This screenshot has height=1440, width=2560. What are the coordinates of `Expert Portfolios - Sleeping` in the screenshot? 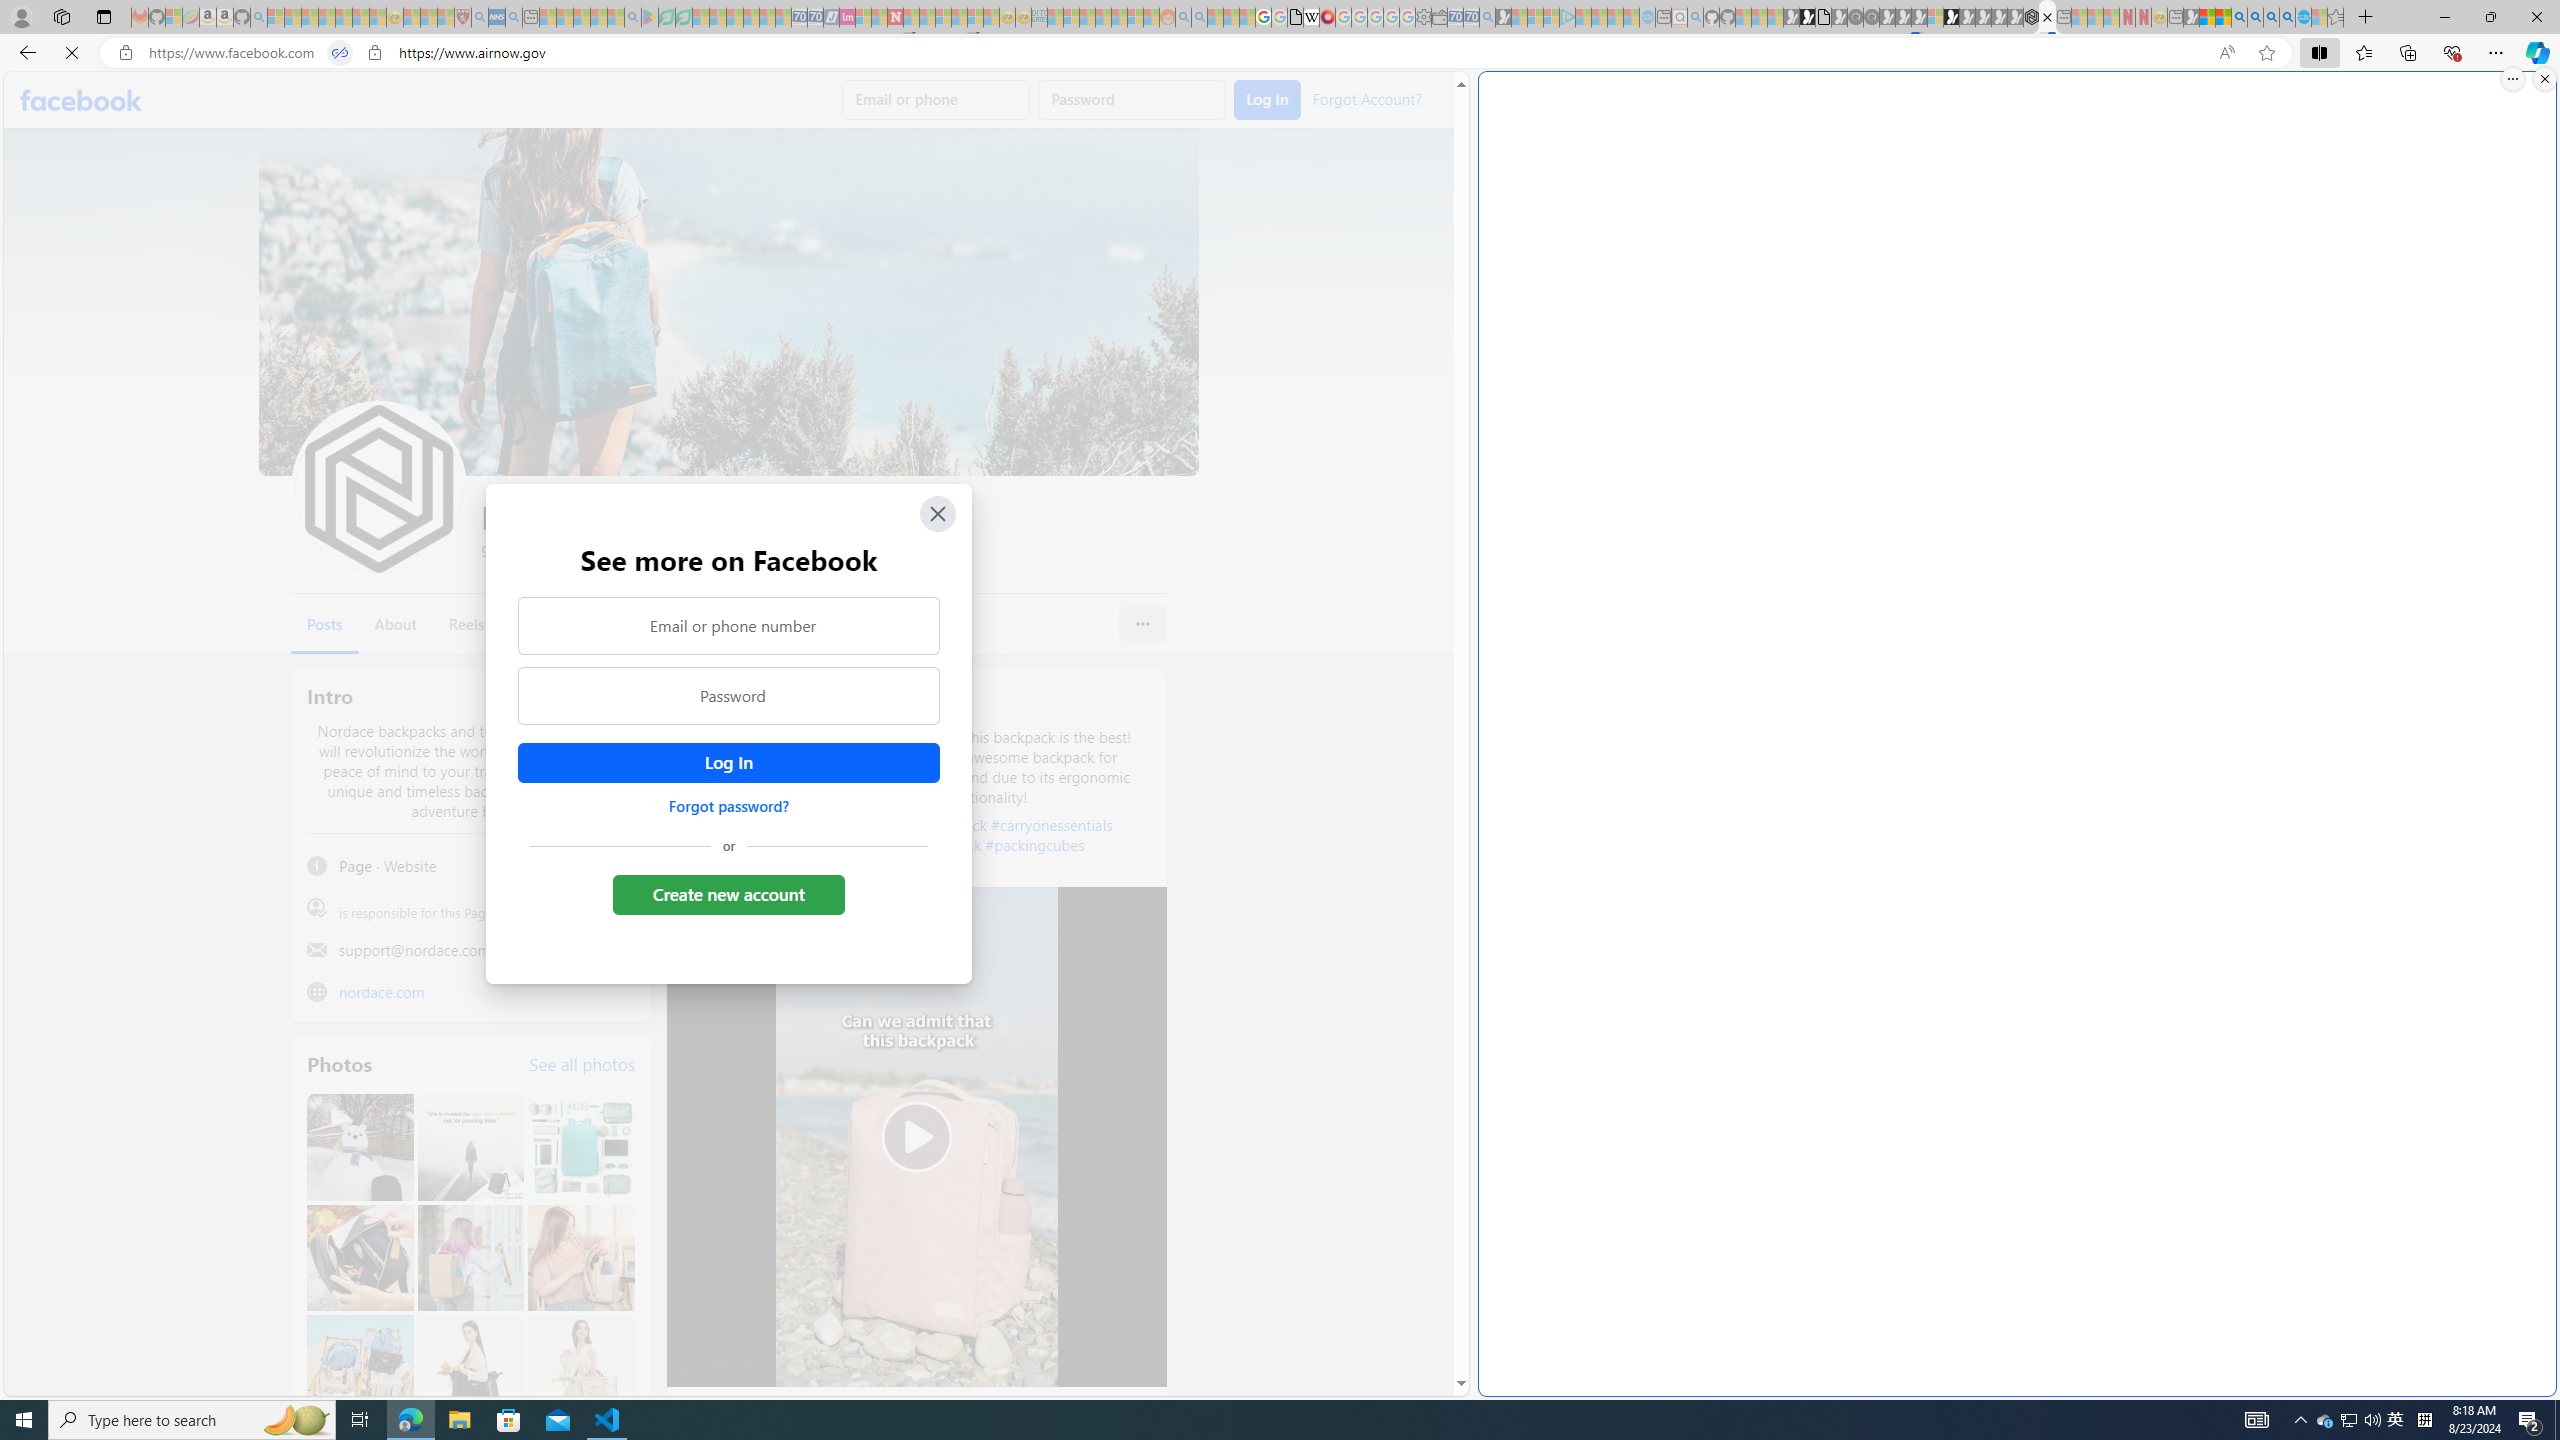 It's located at (1104, 17).